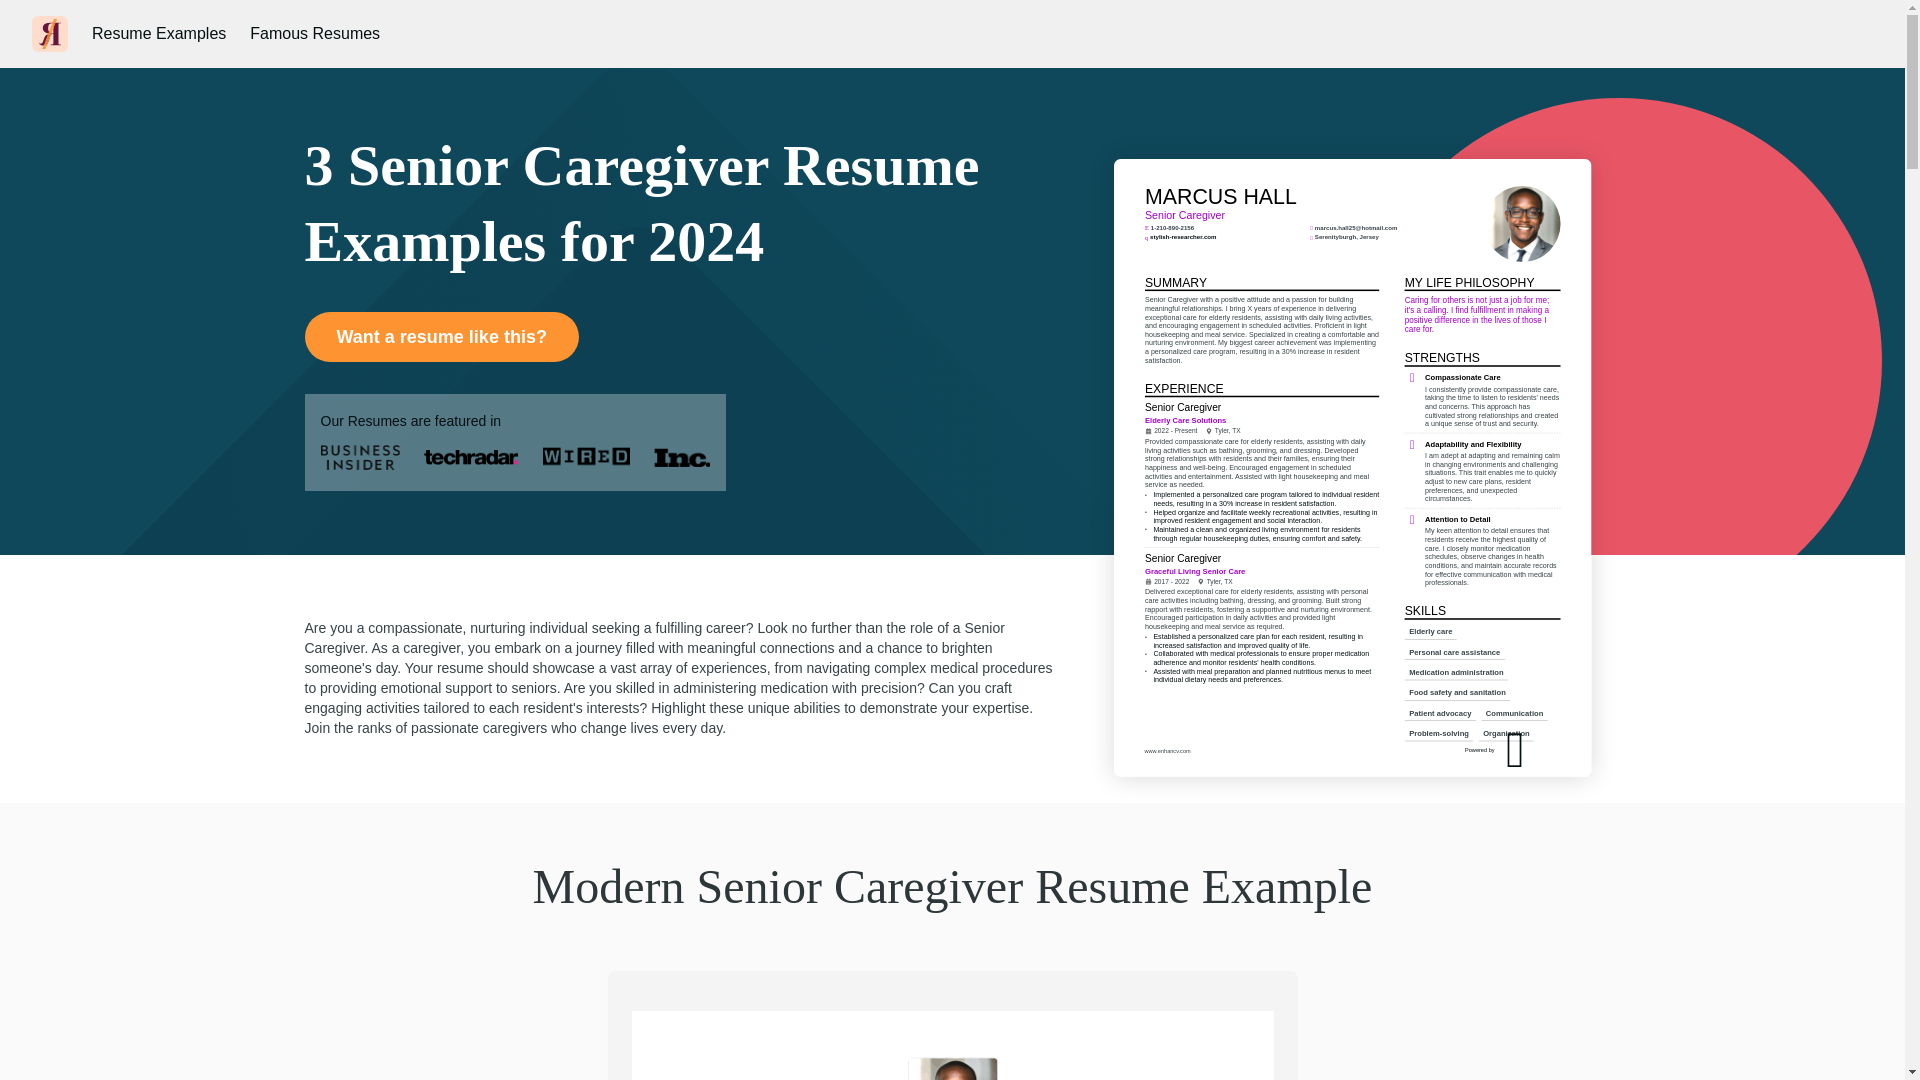 This screenshot has height=1080, width=1920. I want to click on Powered by, so click(1560, 819).